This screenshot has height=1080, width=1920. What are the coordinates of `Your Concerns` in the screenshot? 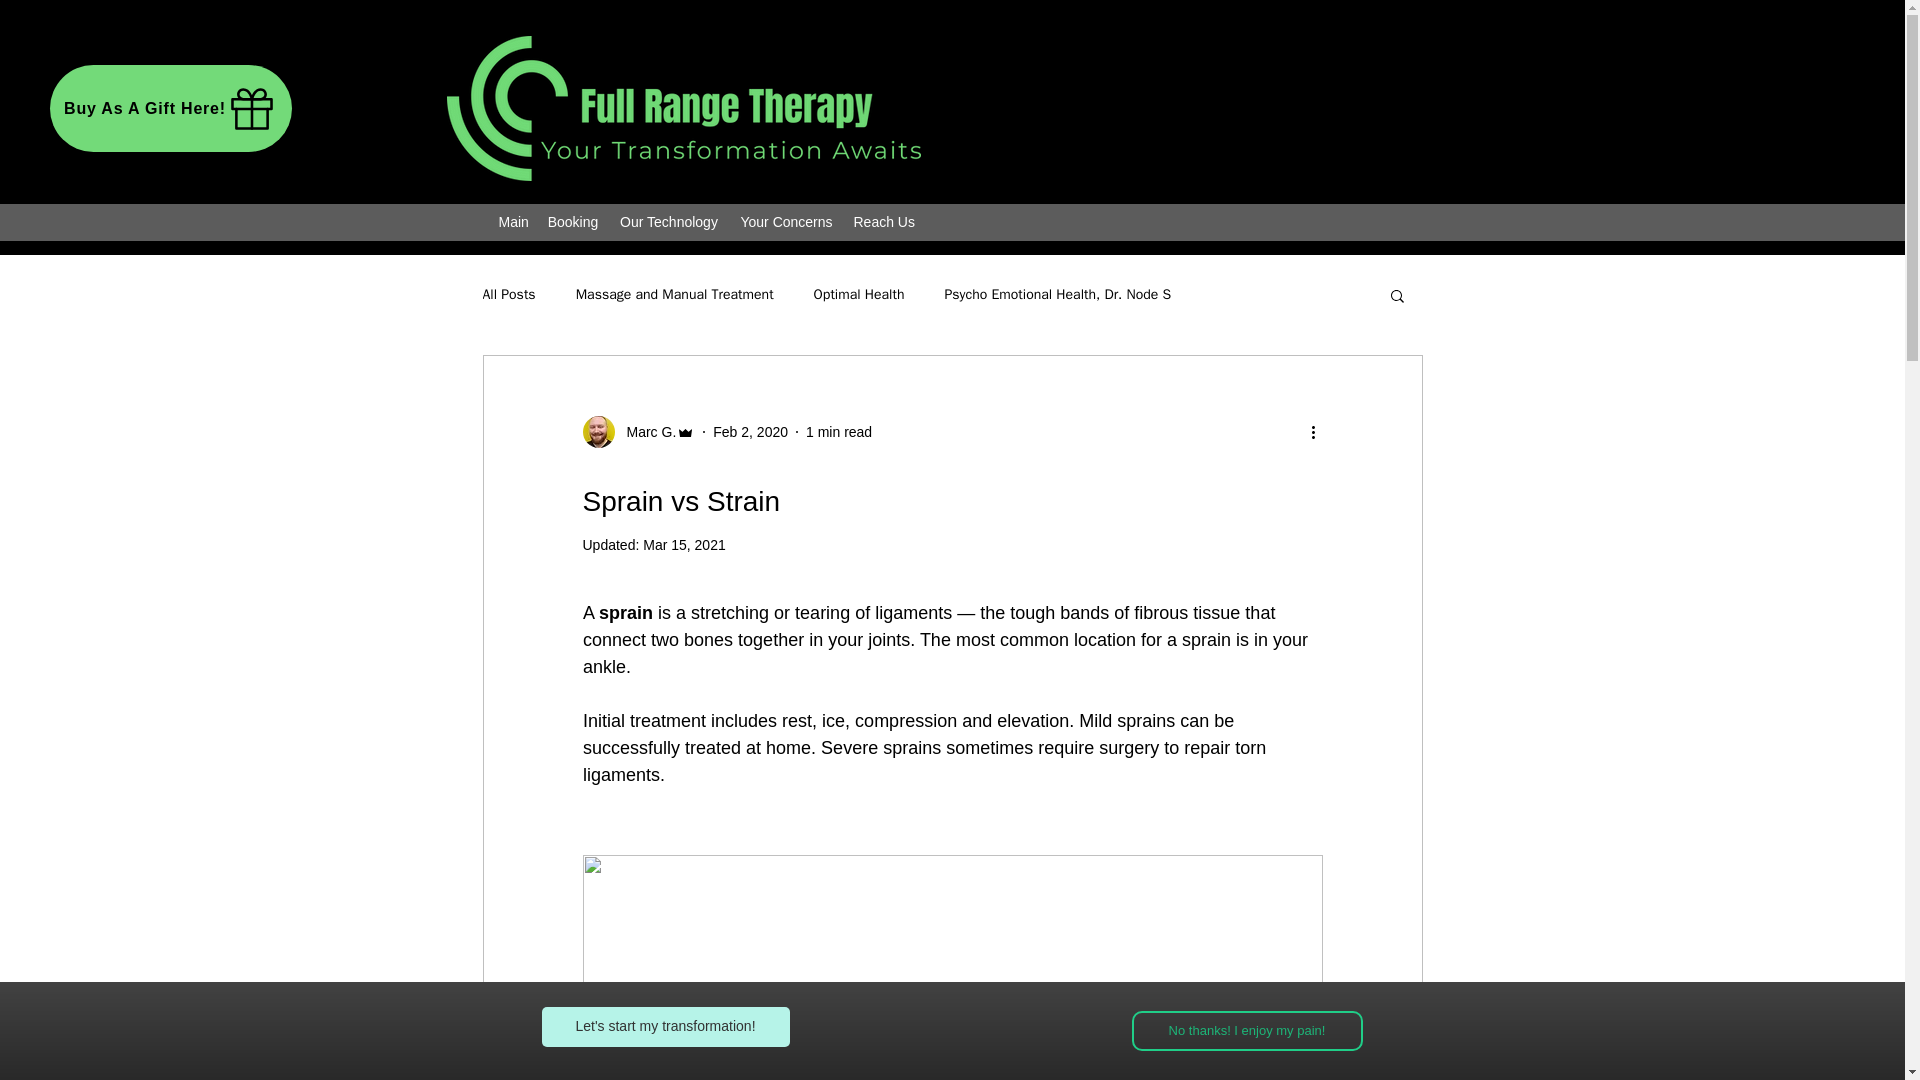 It's located at (786, 222).